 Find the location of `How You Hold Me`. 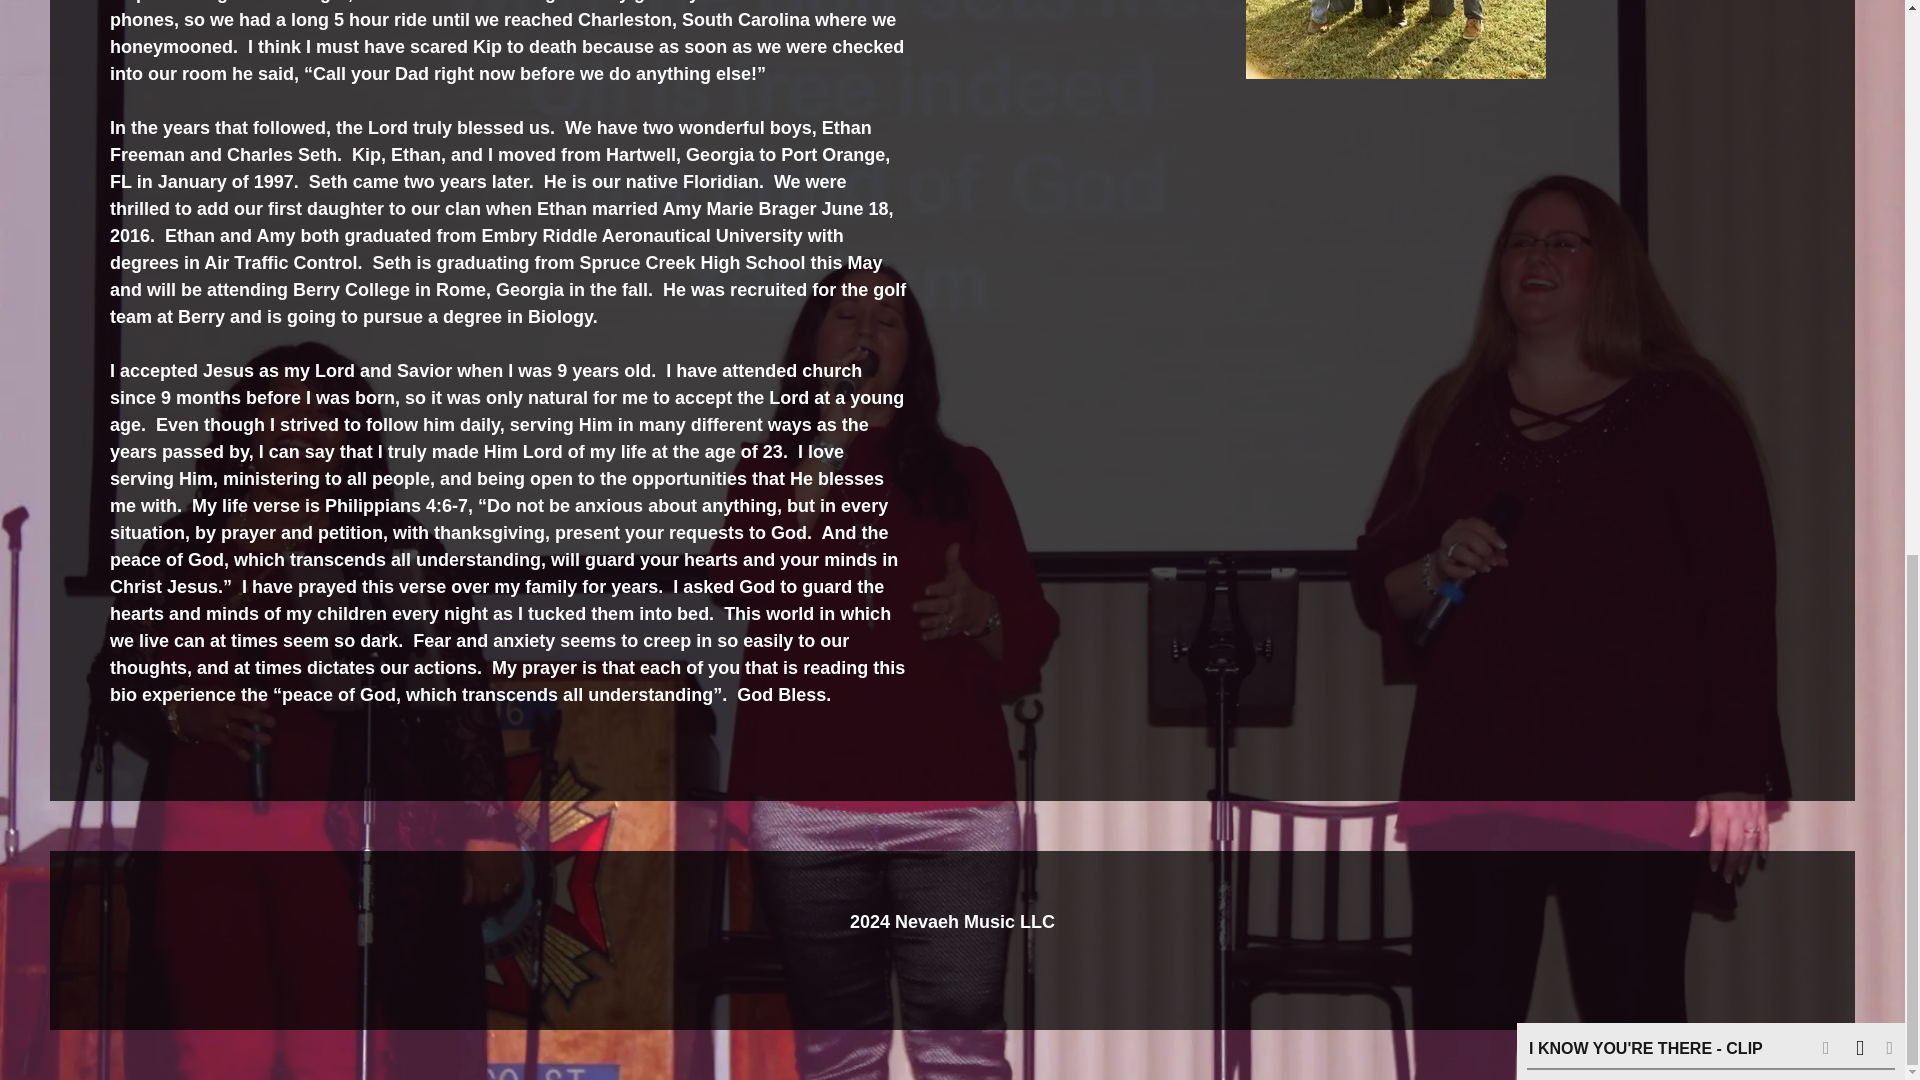

How You Hold Me is located at coordinates (1618, 159).